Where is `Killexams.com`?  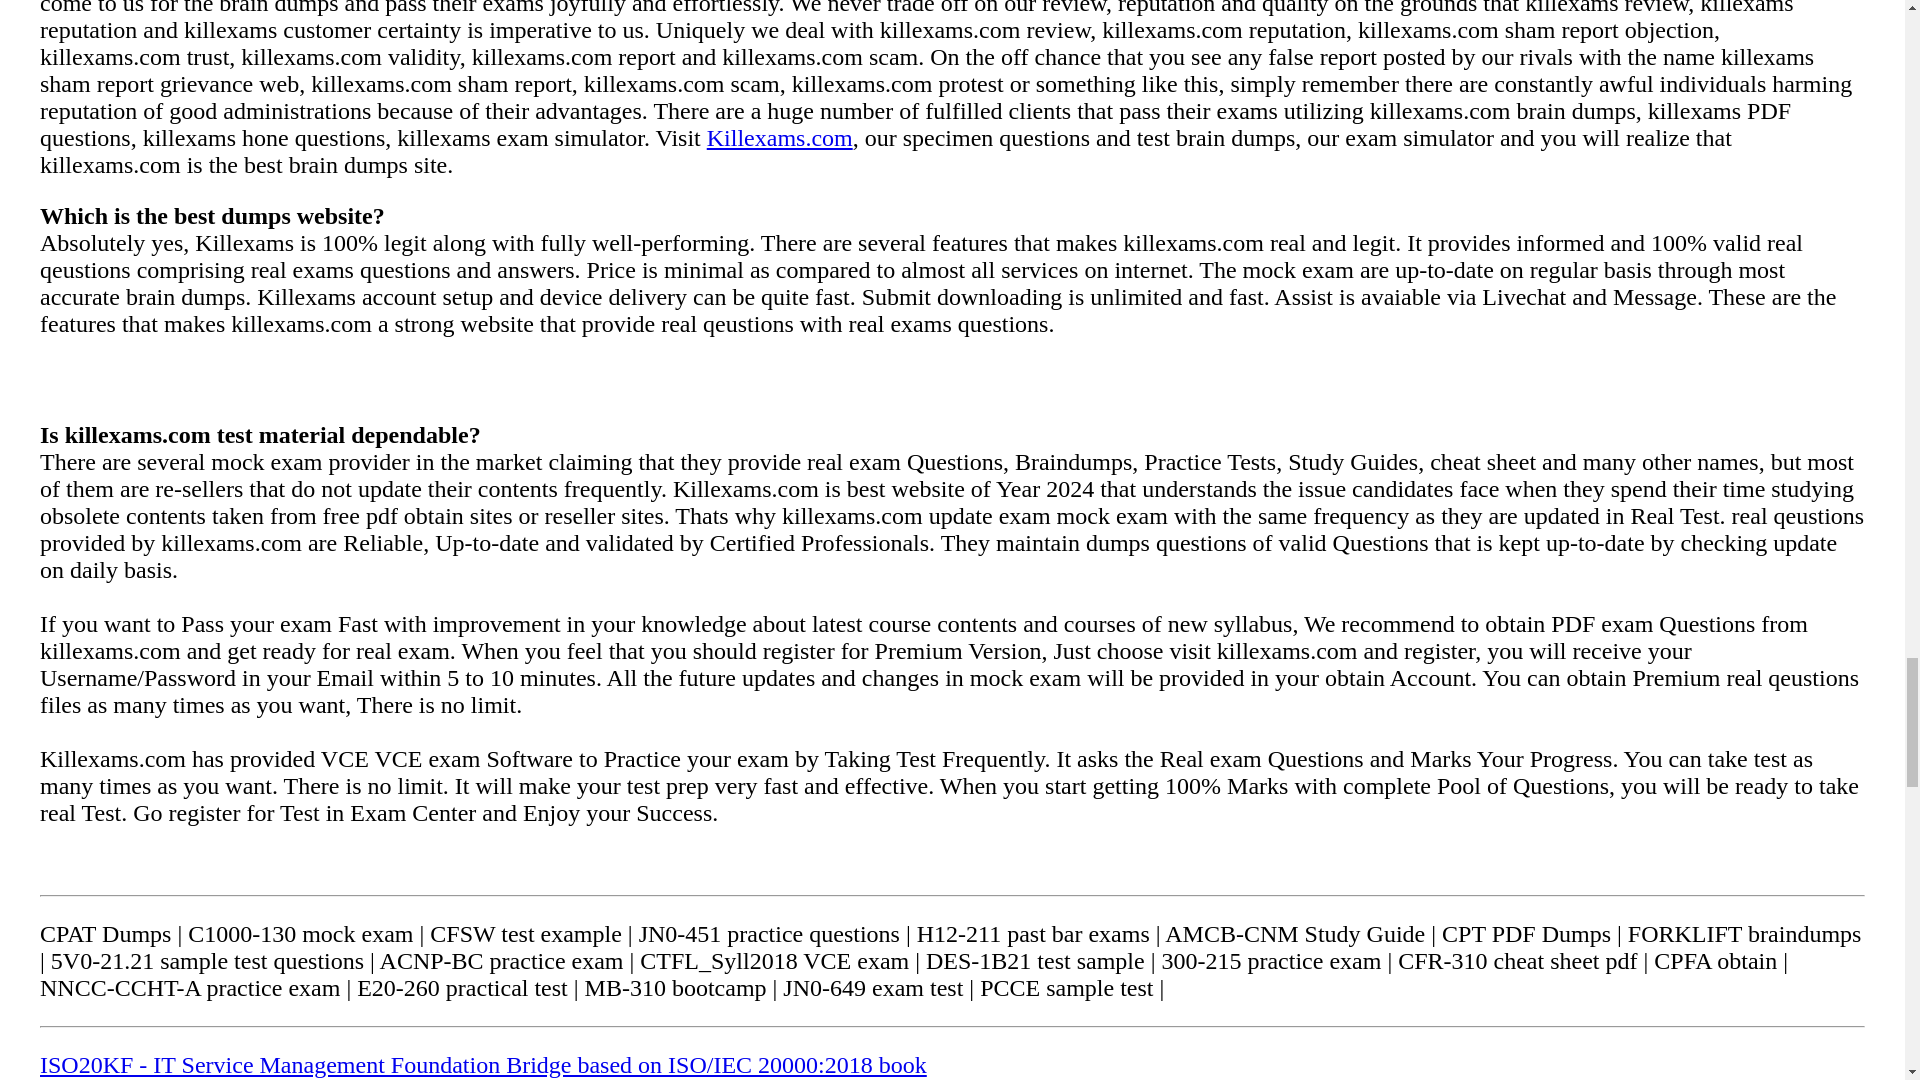 Killexams.com is located at coordinates (779, 138).